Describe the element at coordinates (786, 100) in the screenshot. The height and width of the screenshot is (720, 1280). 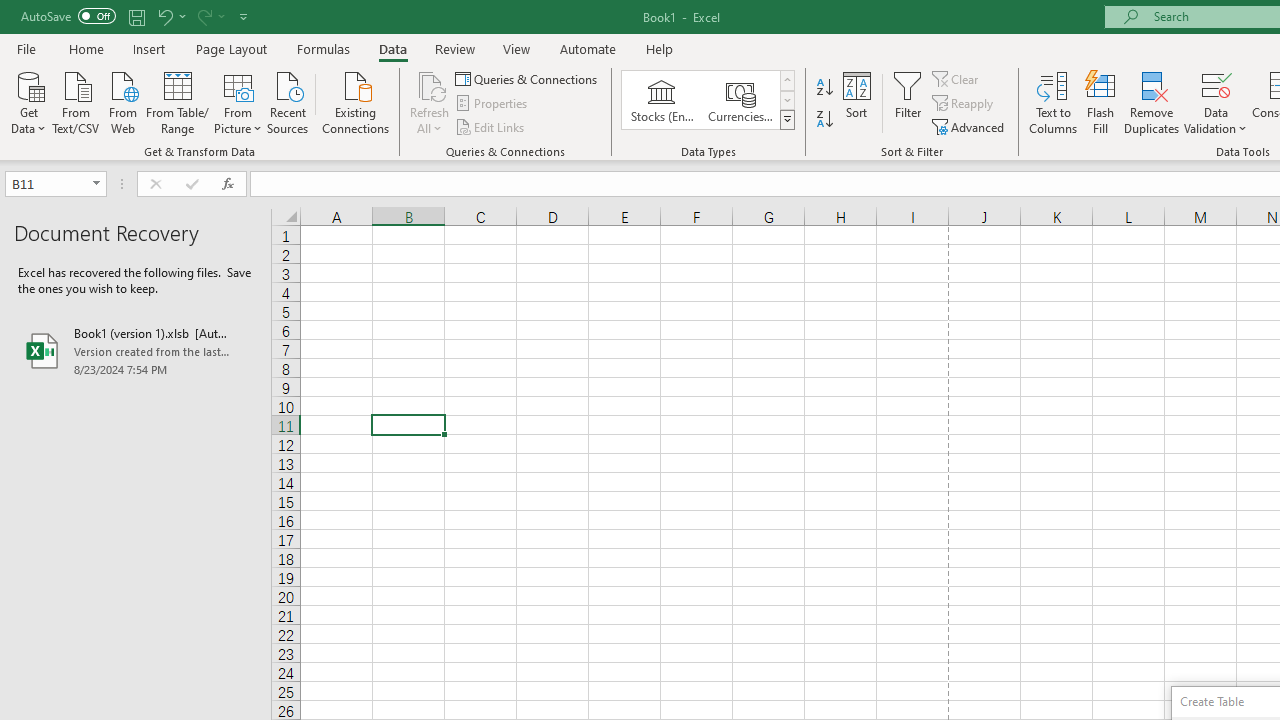
I see `Row Down` at that location.